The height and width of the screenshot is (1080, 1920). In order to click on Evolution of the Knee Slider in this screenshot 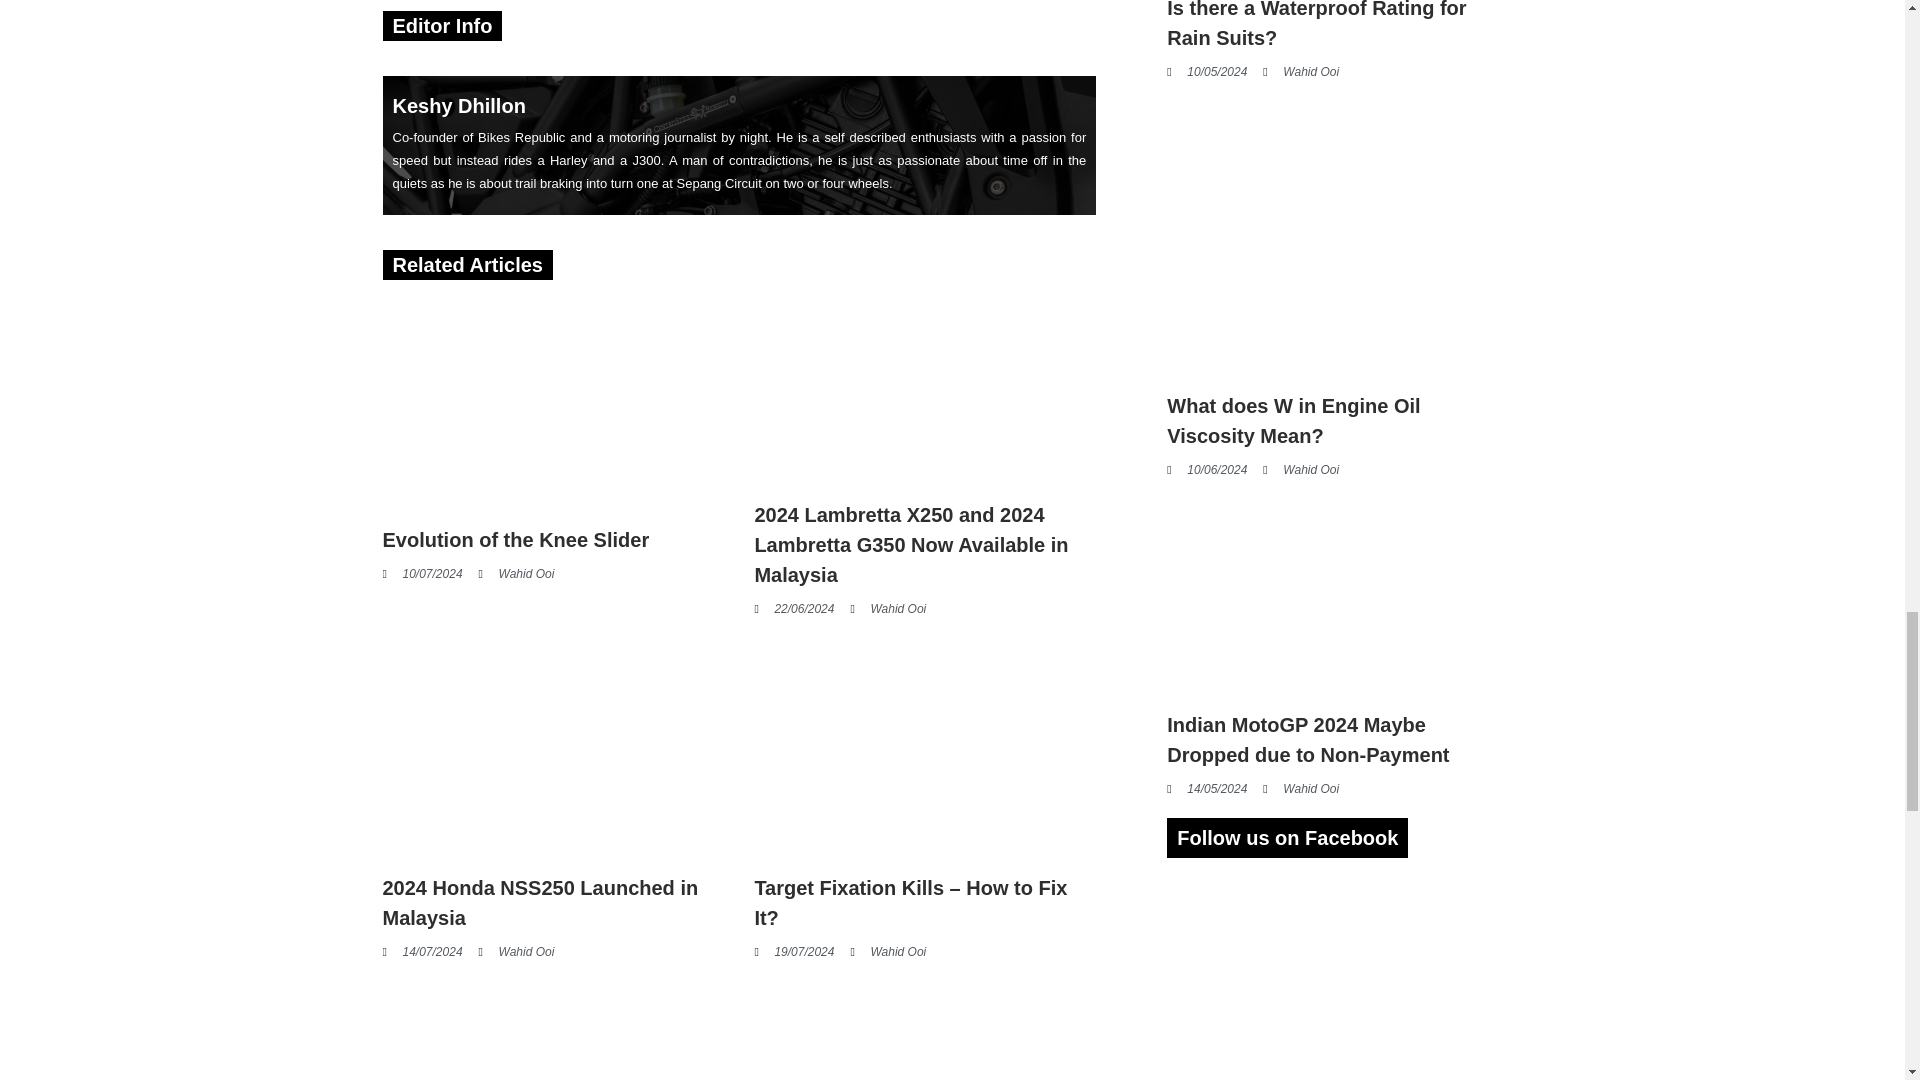, I will do `click(515, 540)`.